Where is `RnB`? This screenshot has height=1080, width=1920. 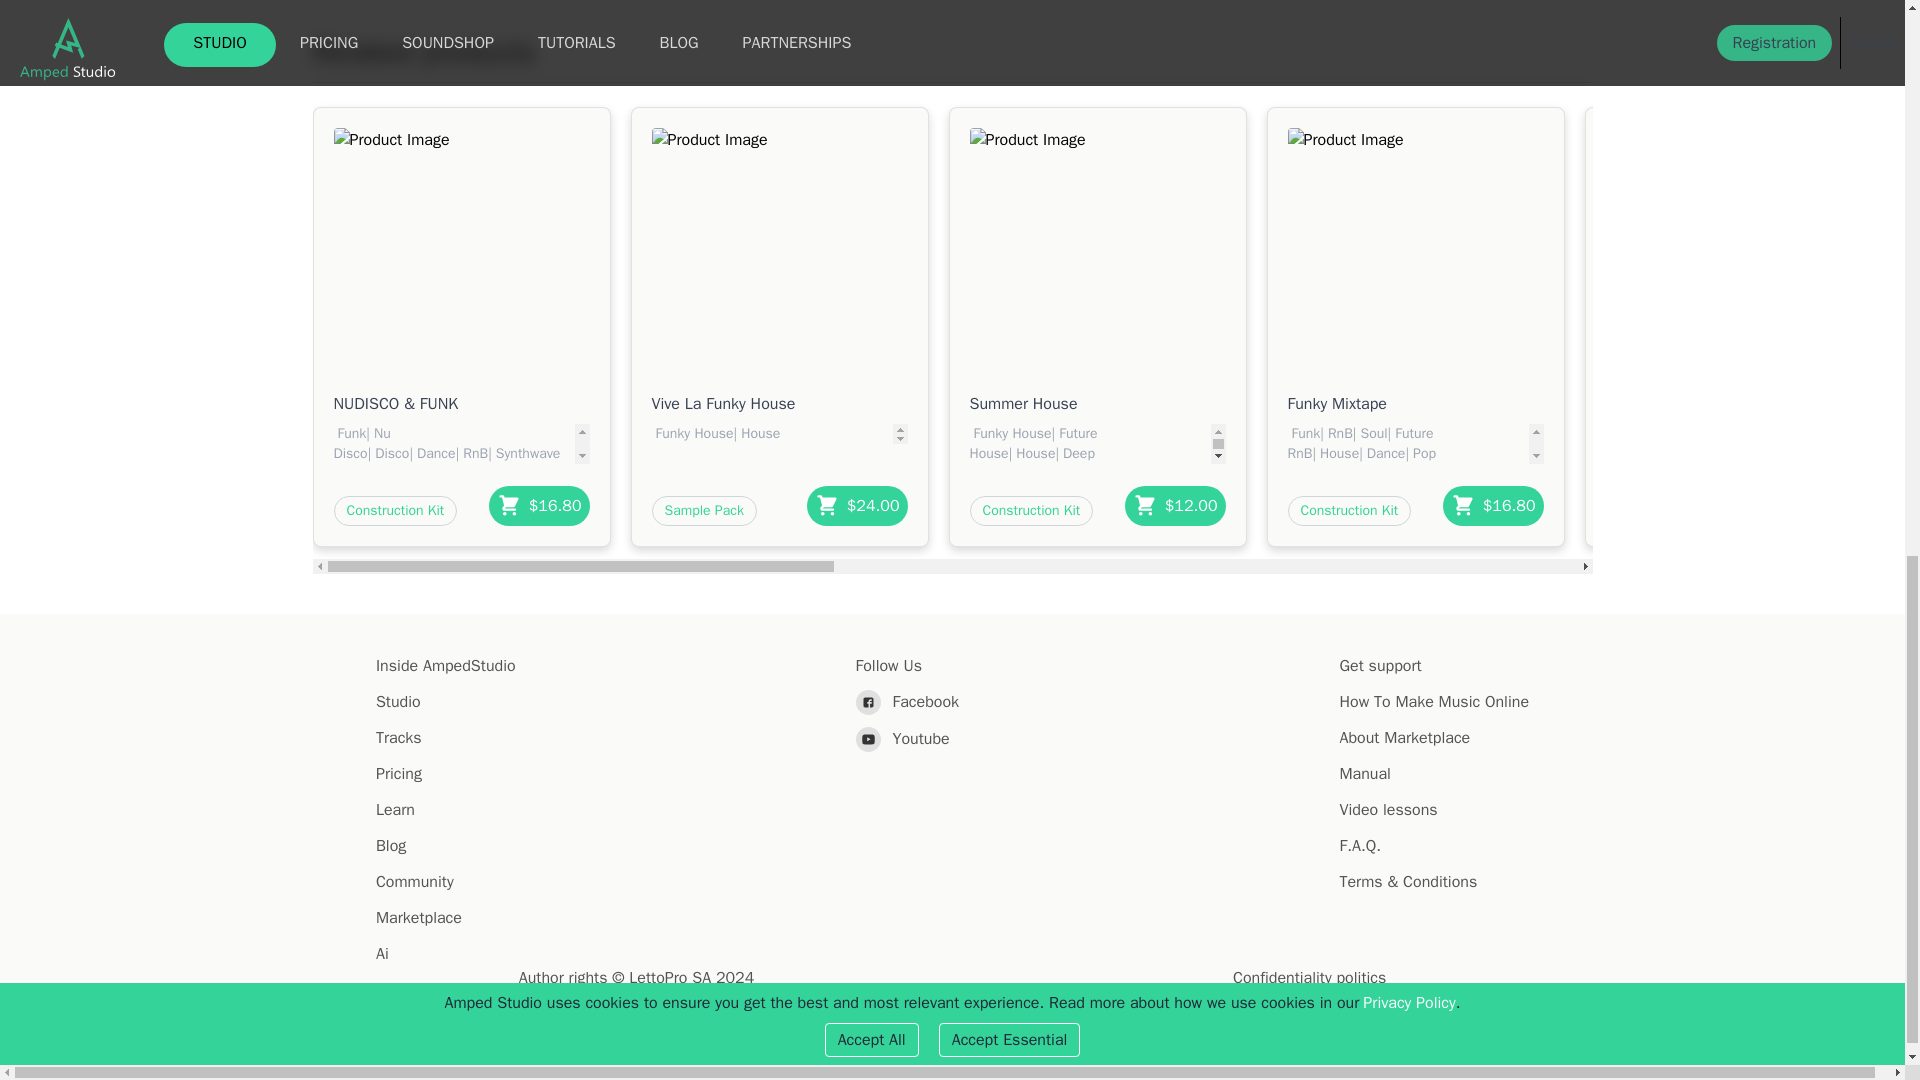
RnB is located at coordinates (472, 453).